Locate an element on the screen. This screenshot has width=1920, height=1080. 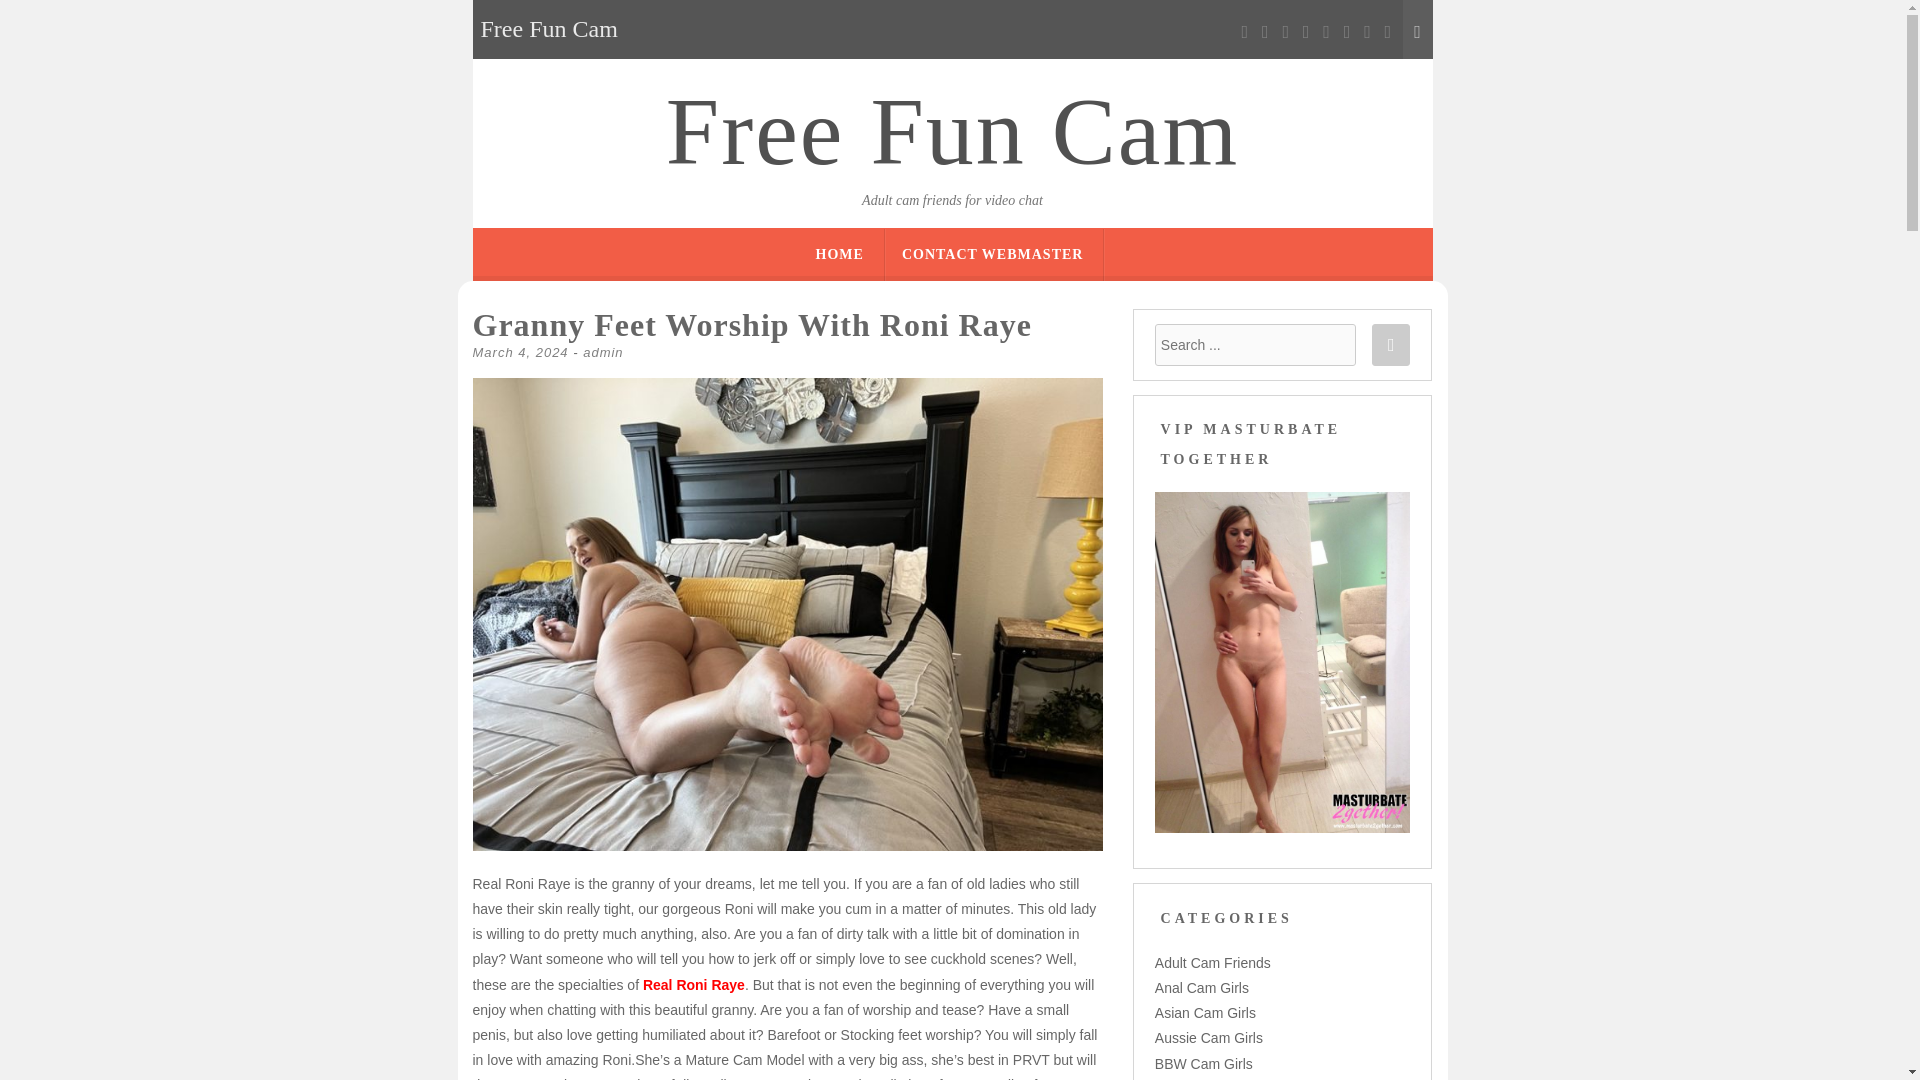
admin is located at coordinates (602, 352).